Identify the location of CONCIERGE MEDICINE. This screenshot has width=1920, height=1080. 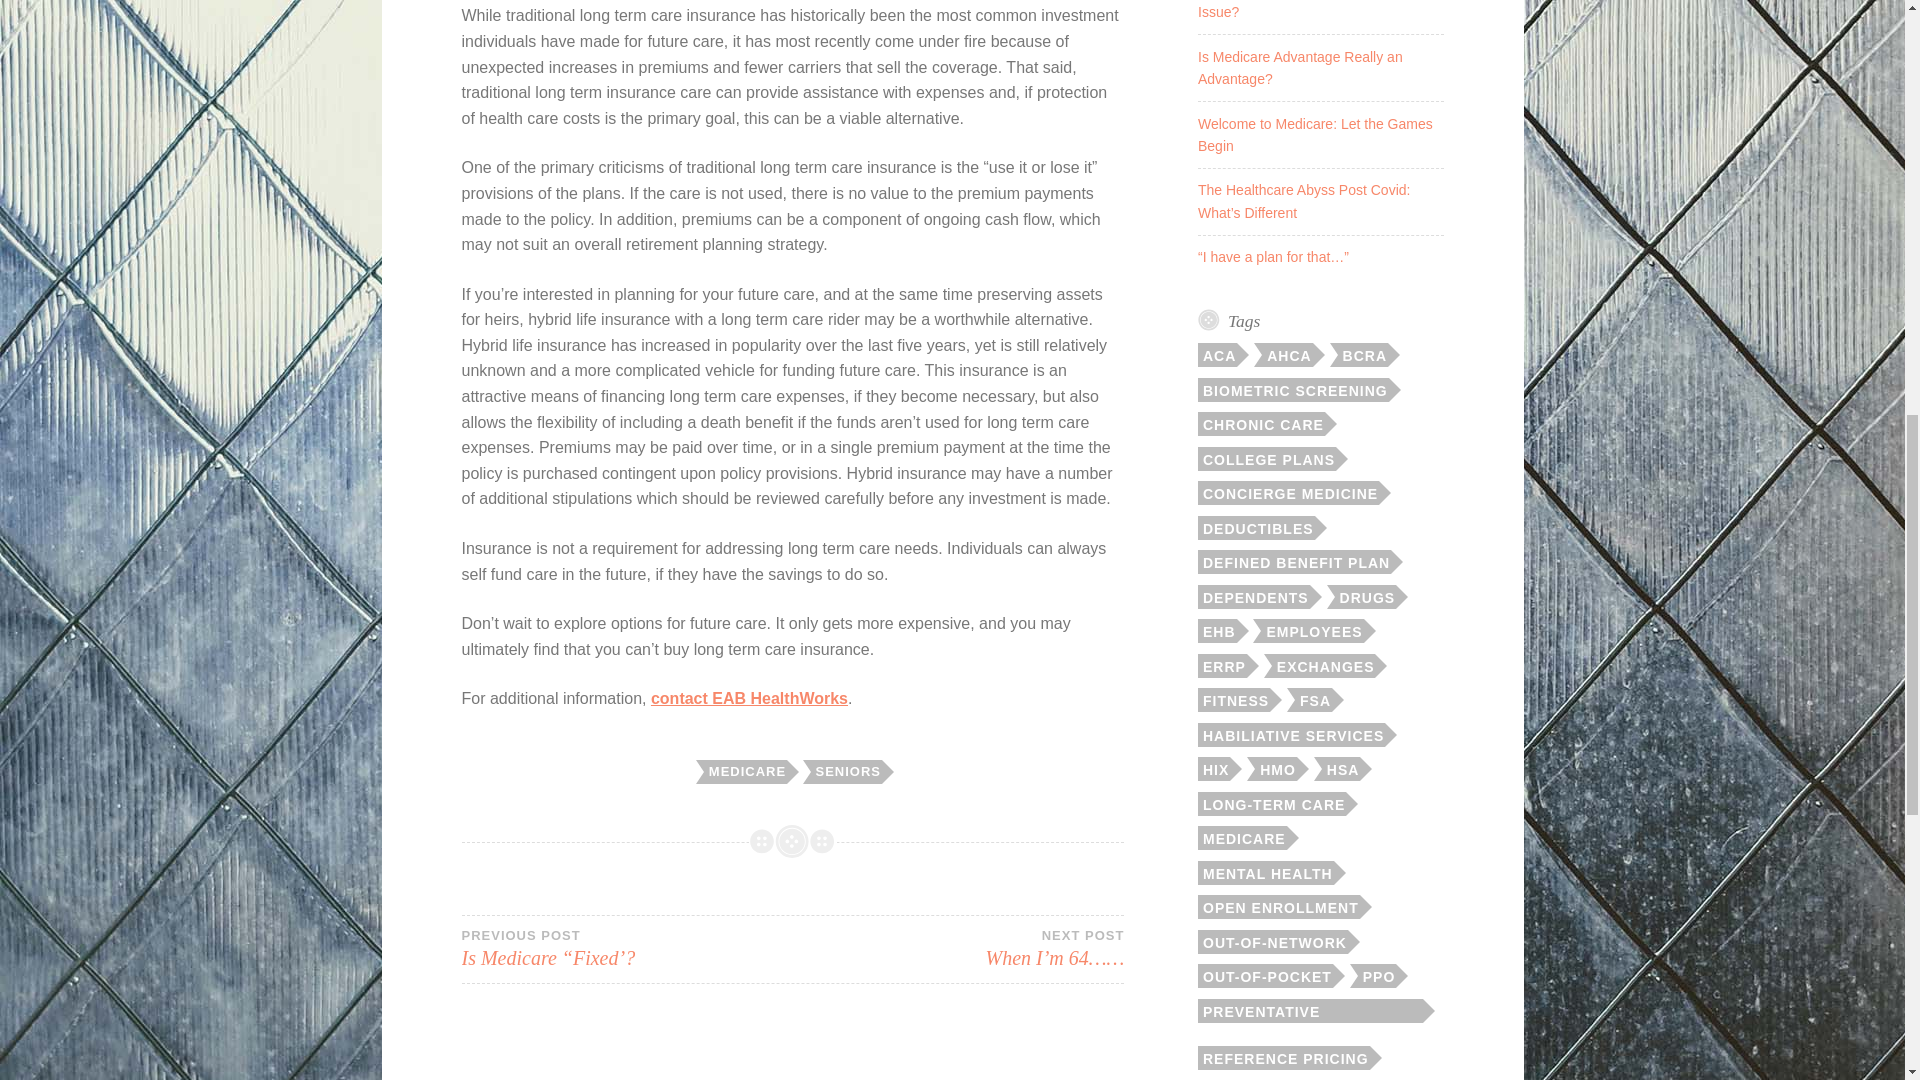
(1288, 492).